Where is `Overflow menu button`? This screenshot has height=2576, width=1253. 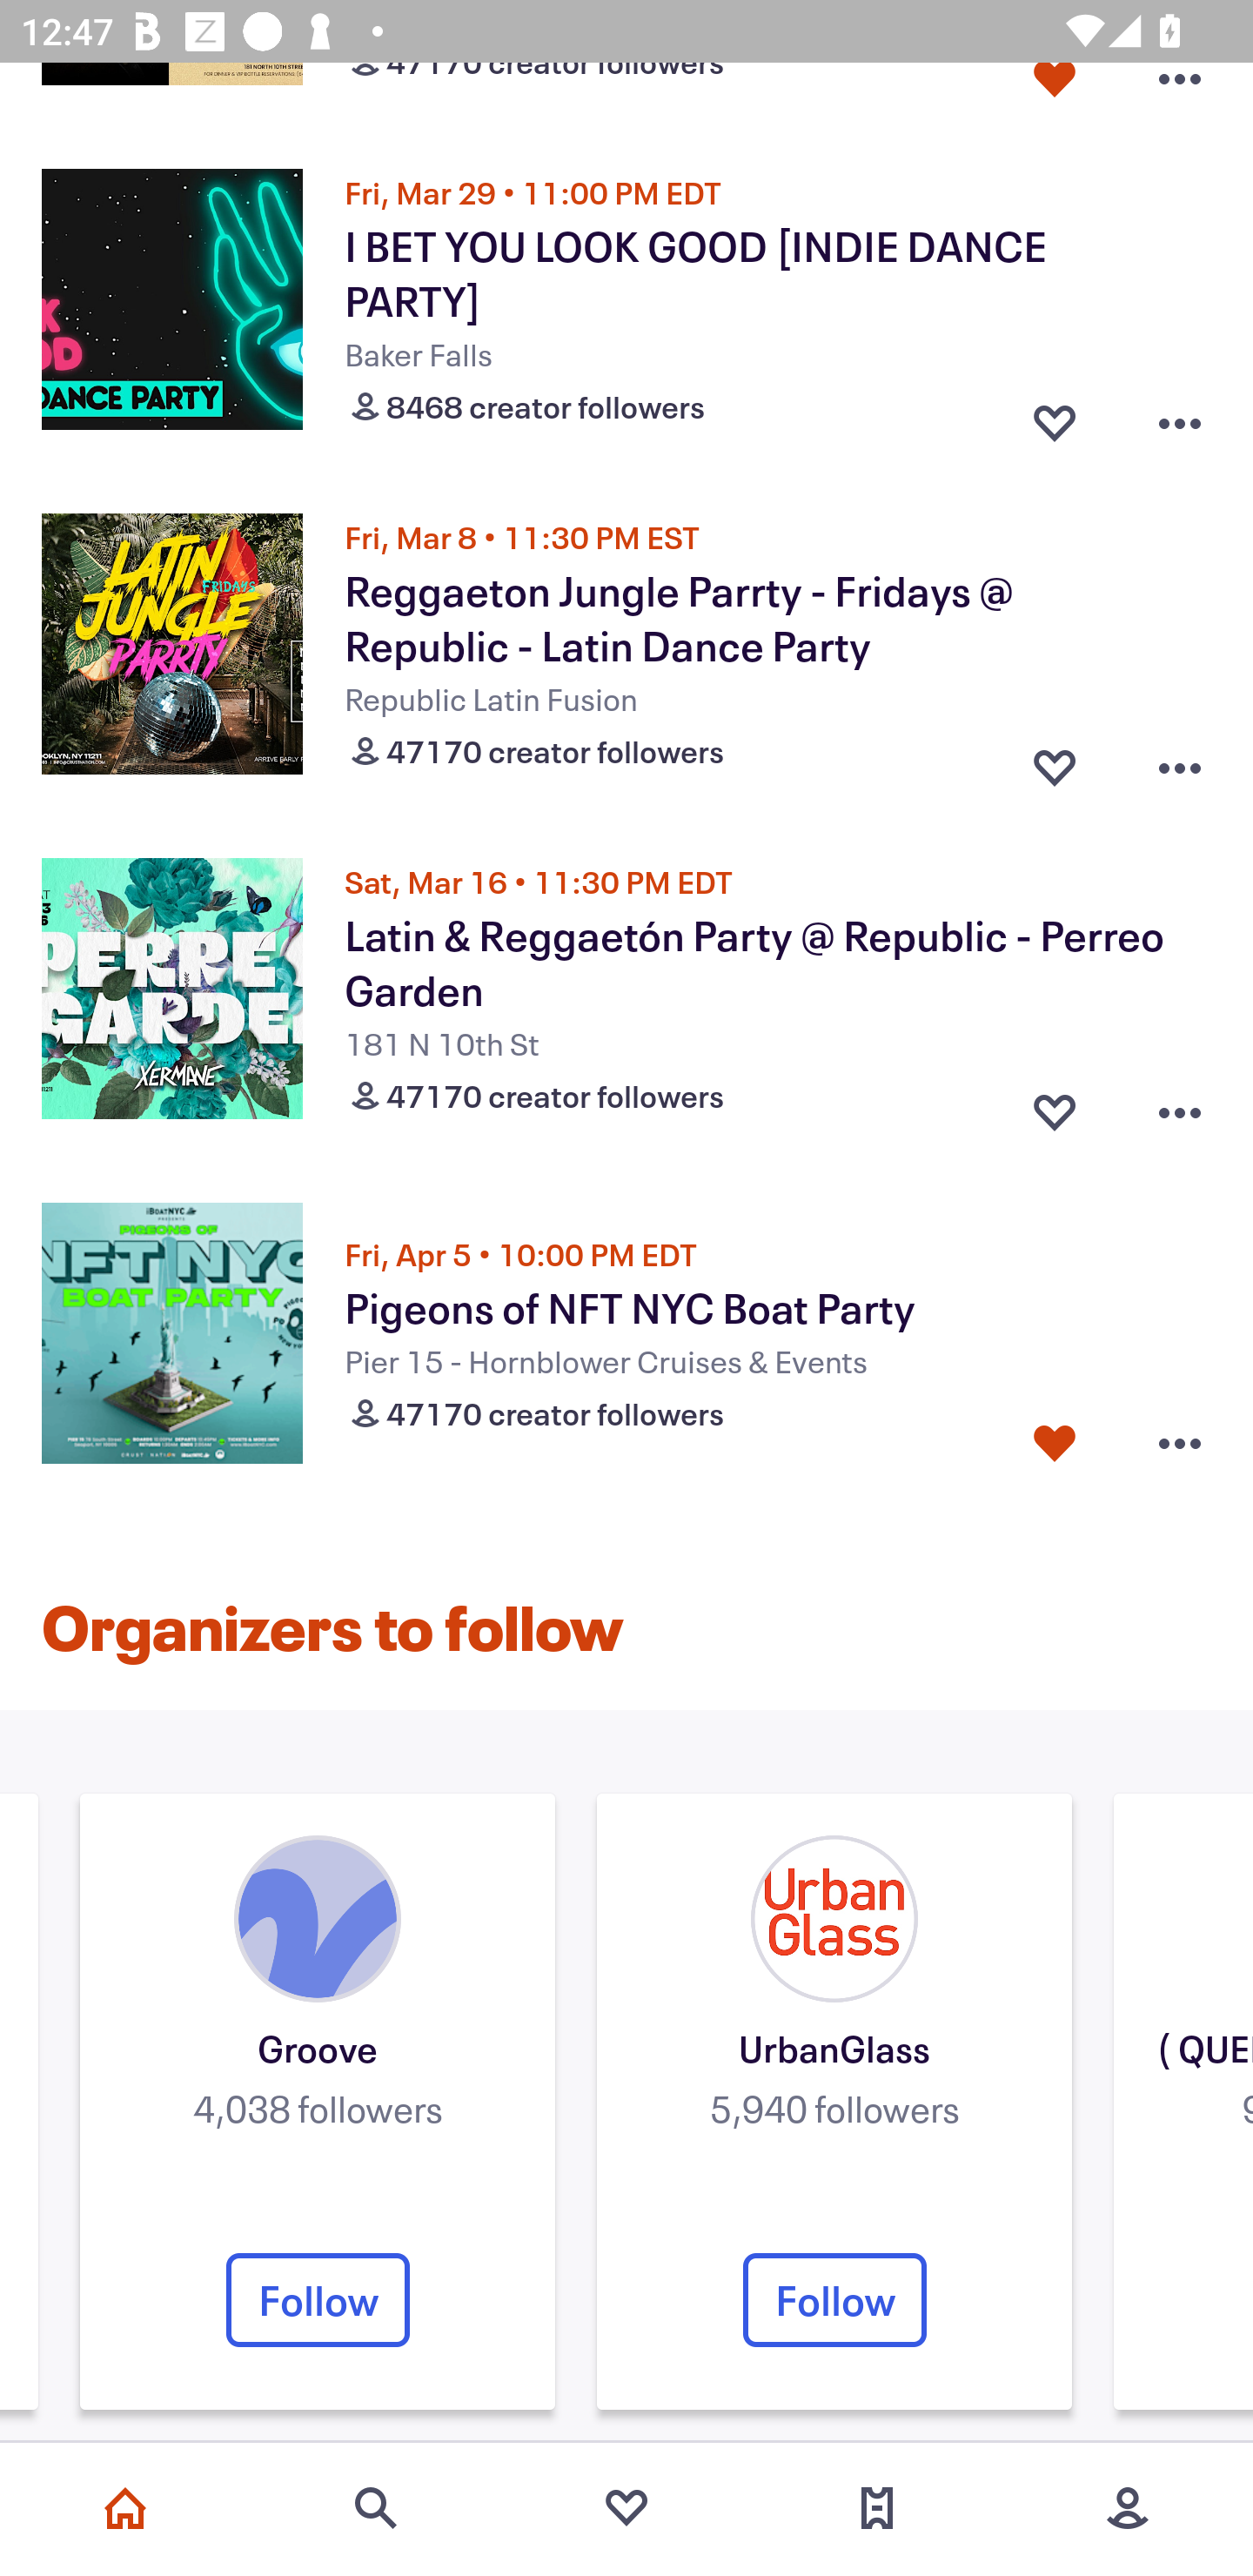 Overflow menu button is located at coordinates (1180, 1442).